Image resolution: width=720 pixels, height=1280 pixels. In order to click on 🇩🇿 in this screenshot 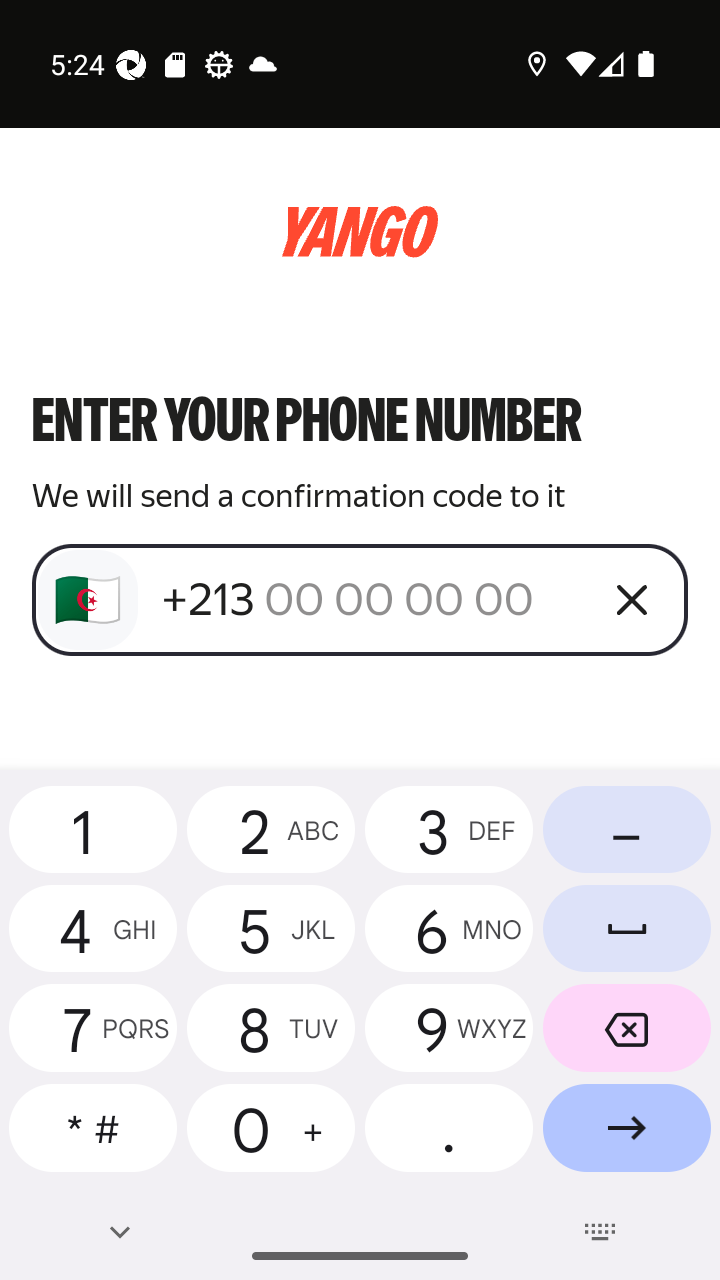, I will do `click(88, 600)`.